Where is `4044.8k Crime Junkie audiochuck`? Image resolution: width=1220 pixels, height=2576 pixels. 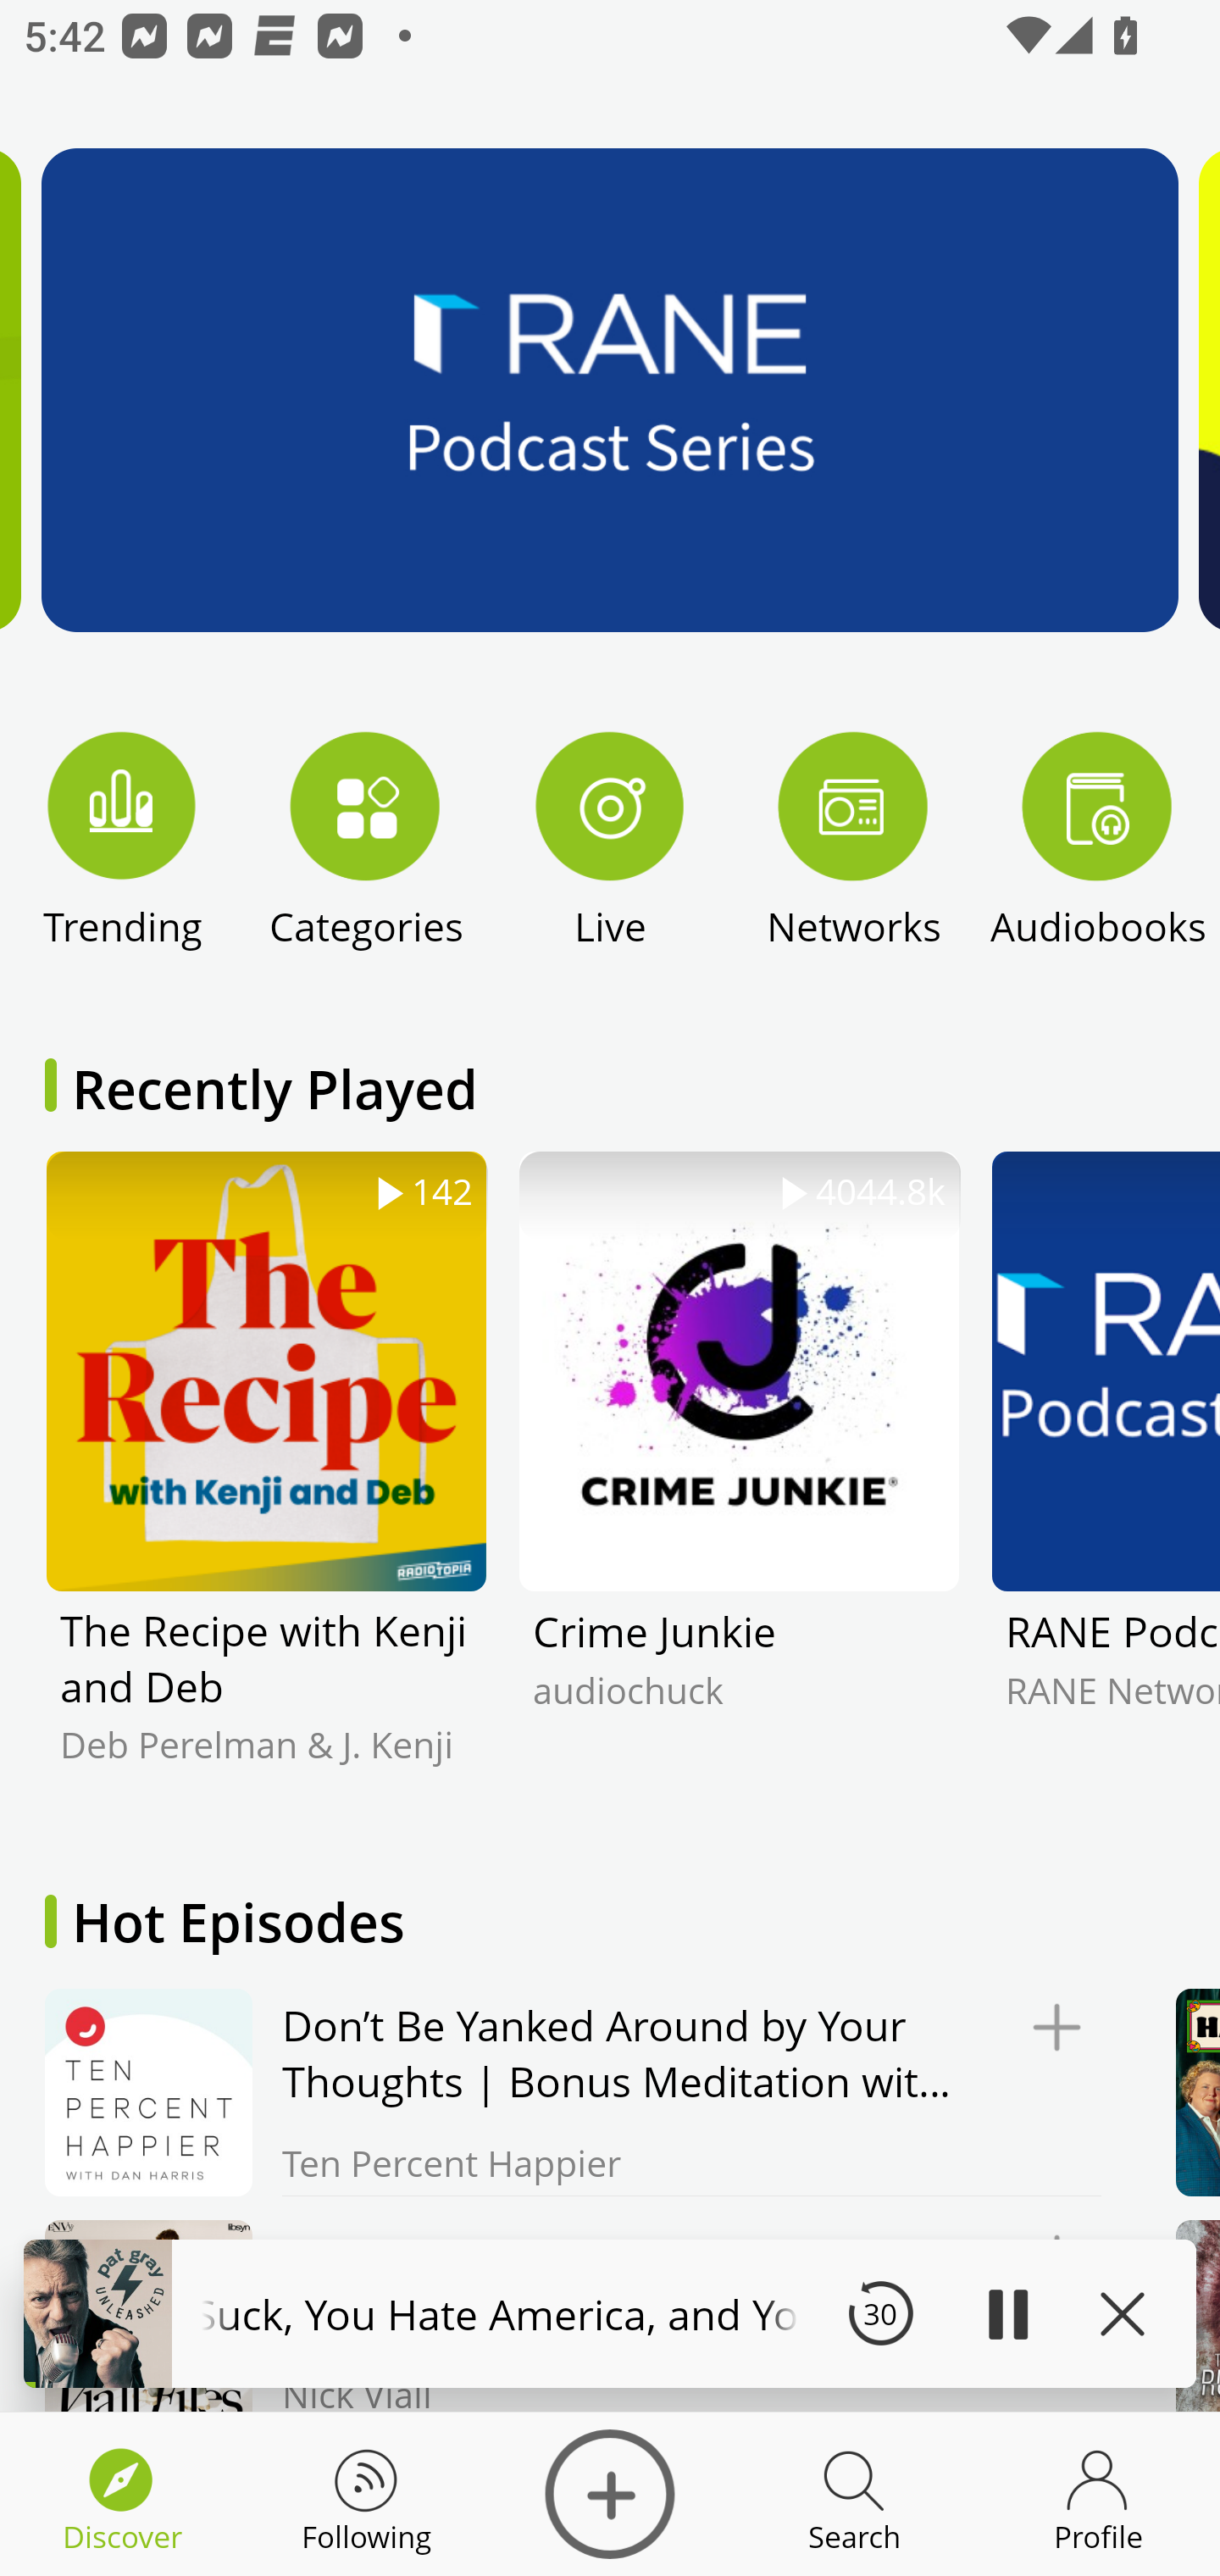 4044.8k Crime Junkie audiochuck is located at coordinates (739, 1482).